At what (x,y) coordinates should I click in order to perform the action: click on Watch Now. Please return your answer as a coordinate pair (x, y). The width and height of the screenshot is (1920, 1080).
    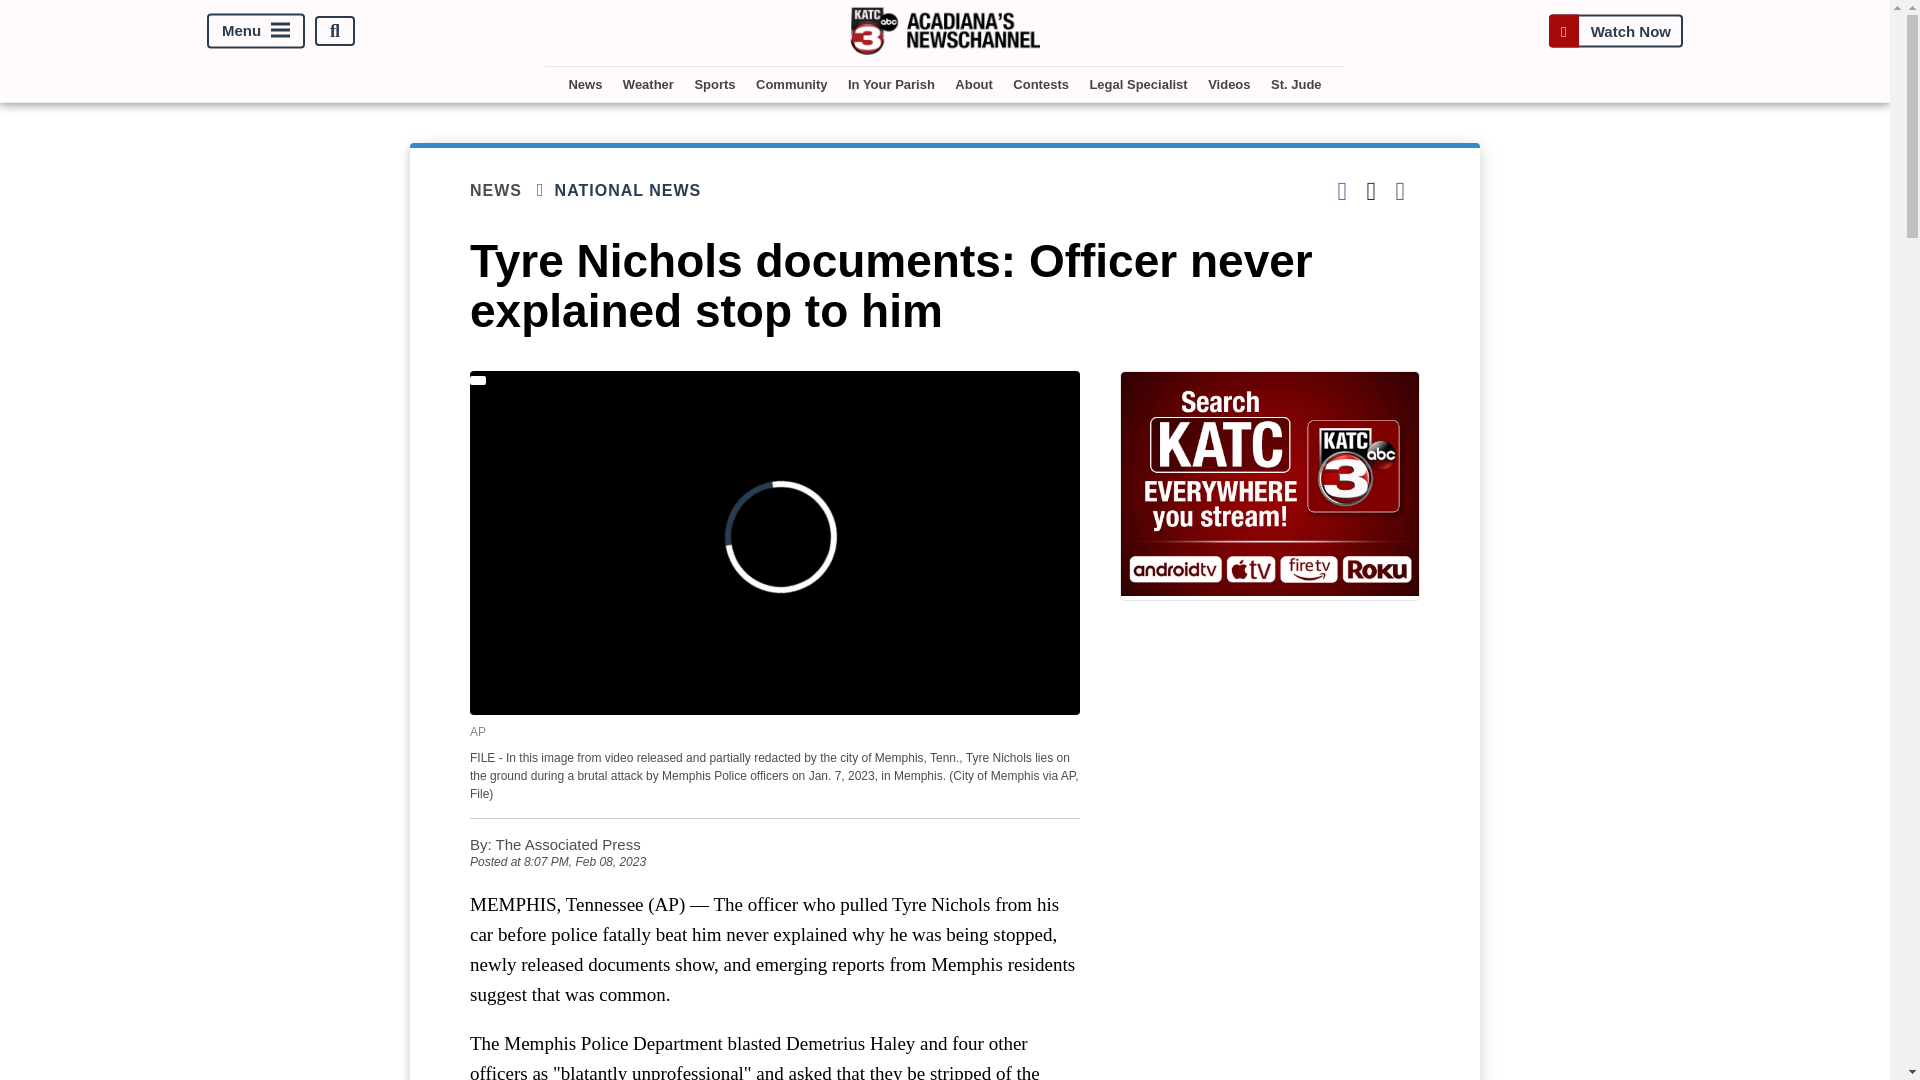
    Looking at the image, I should click on (1615, 30).